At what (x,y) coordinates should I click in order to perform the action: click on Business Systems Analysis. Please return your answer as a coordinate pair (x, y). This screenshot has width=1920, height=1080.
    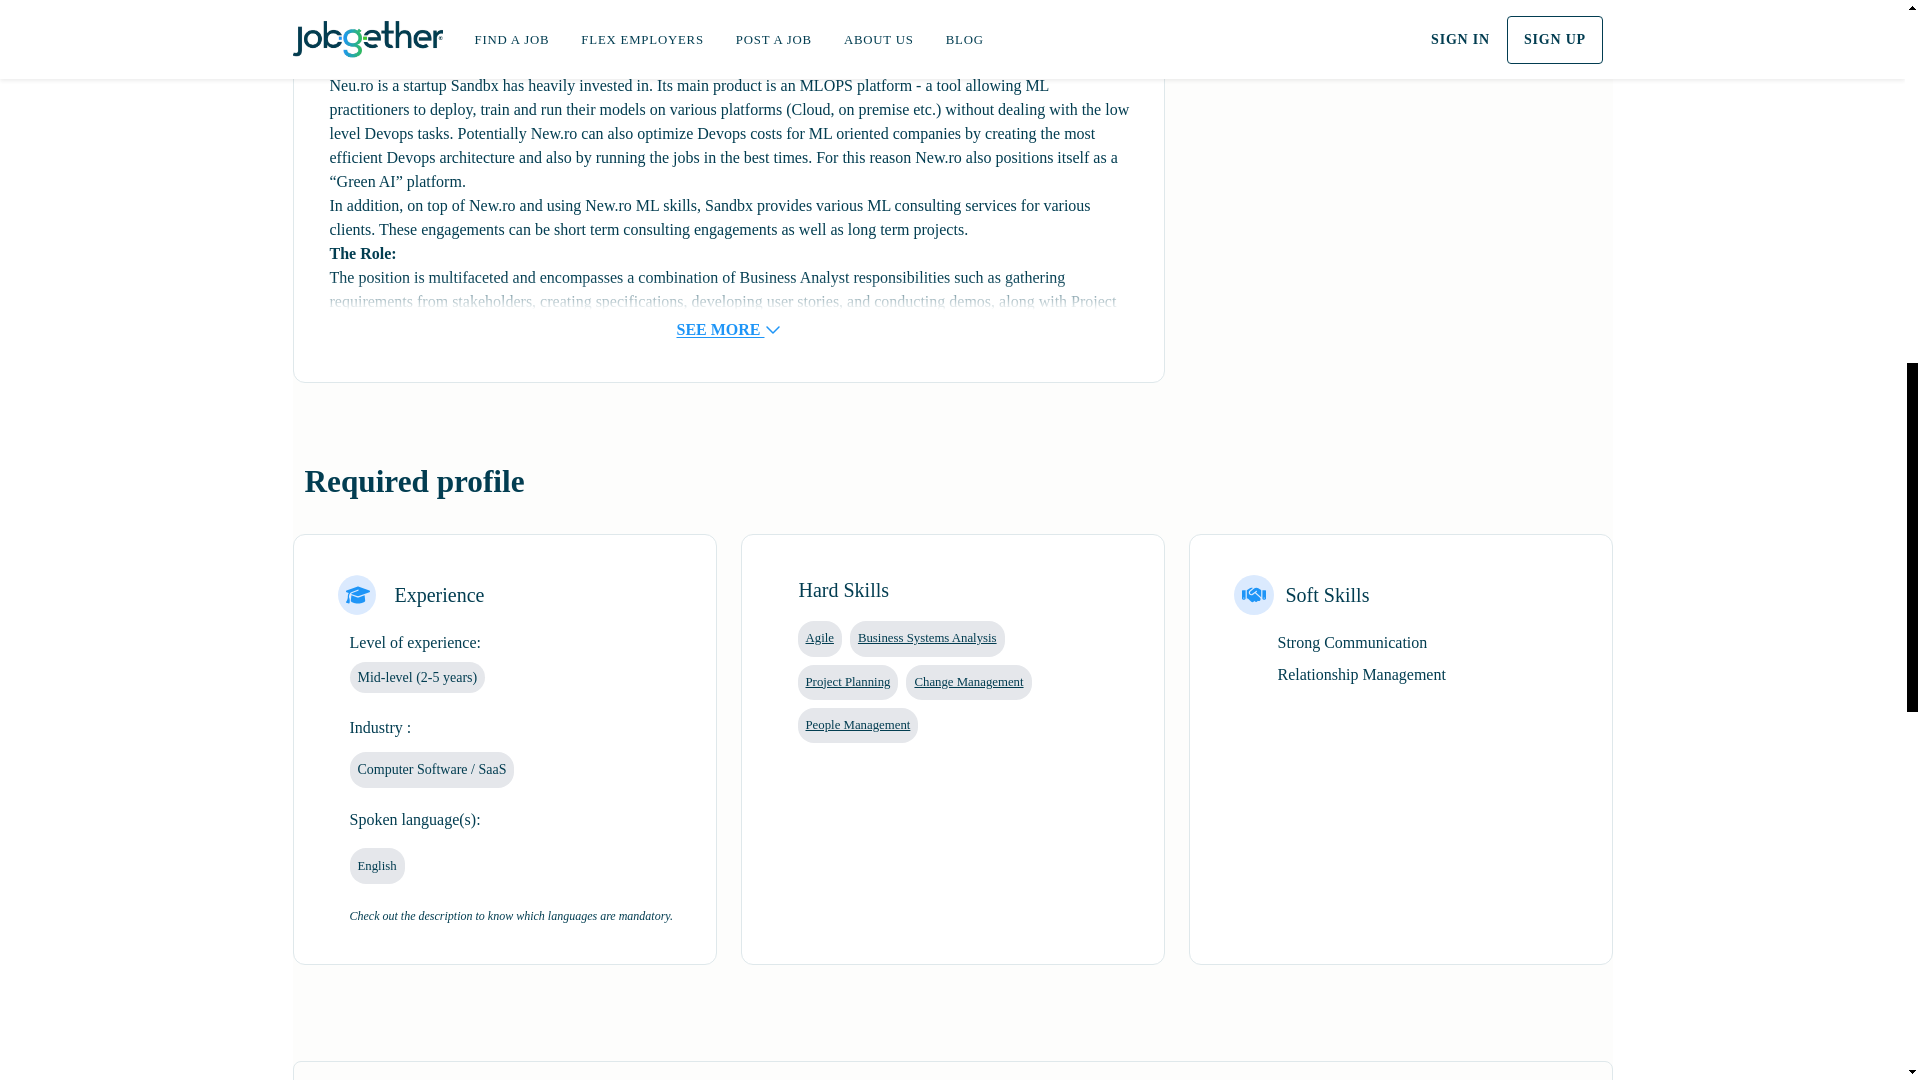
    Looking at the image, I should click on (927, 638).